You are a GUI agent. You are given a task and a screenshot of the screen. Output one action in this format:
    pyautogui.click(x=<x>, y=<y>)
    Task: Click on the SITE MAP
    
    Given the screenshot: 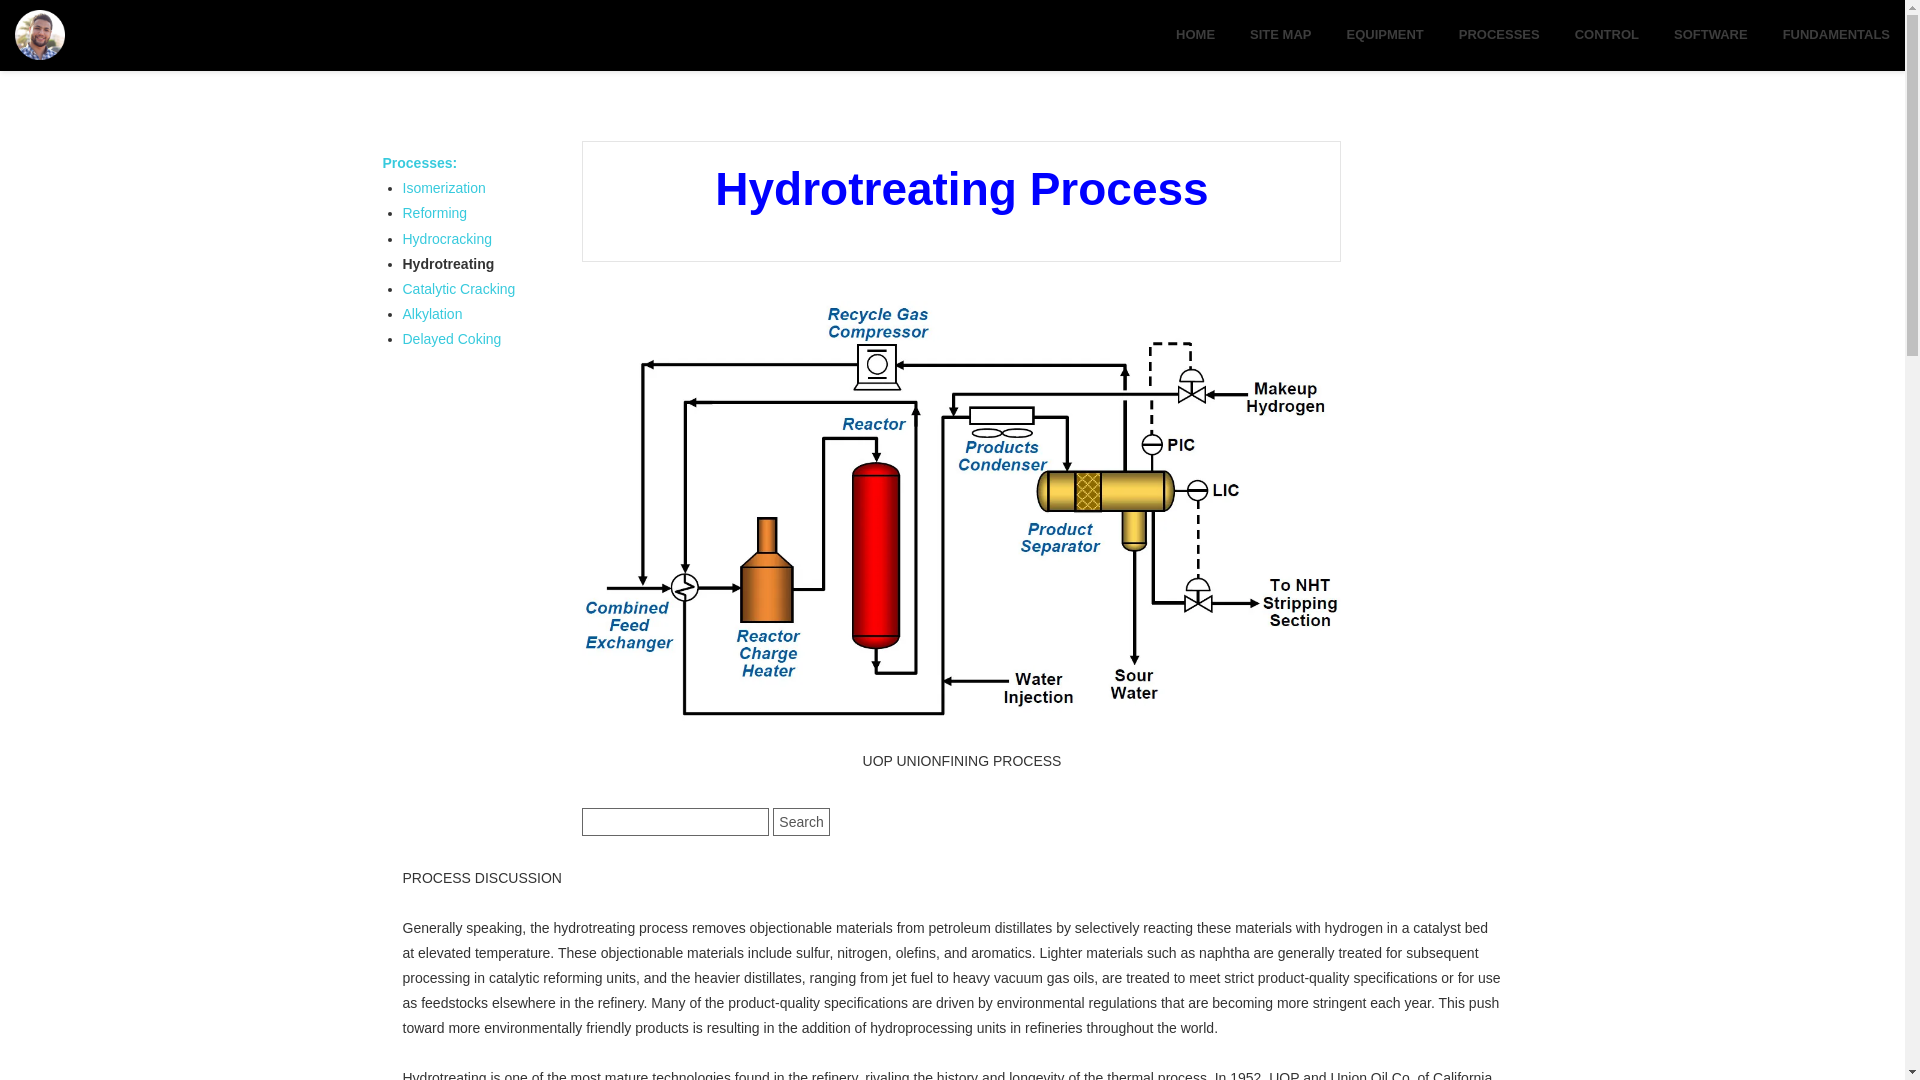 What is the action you would take?
    pyautogui.click(x=1280, y=35)
    